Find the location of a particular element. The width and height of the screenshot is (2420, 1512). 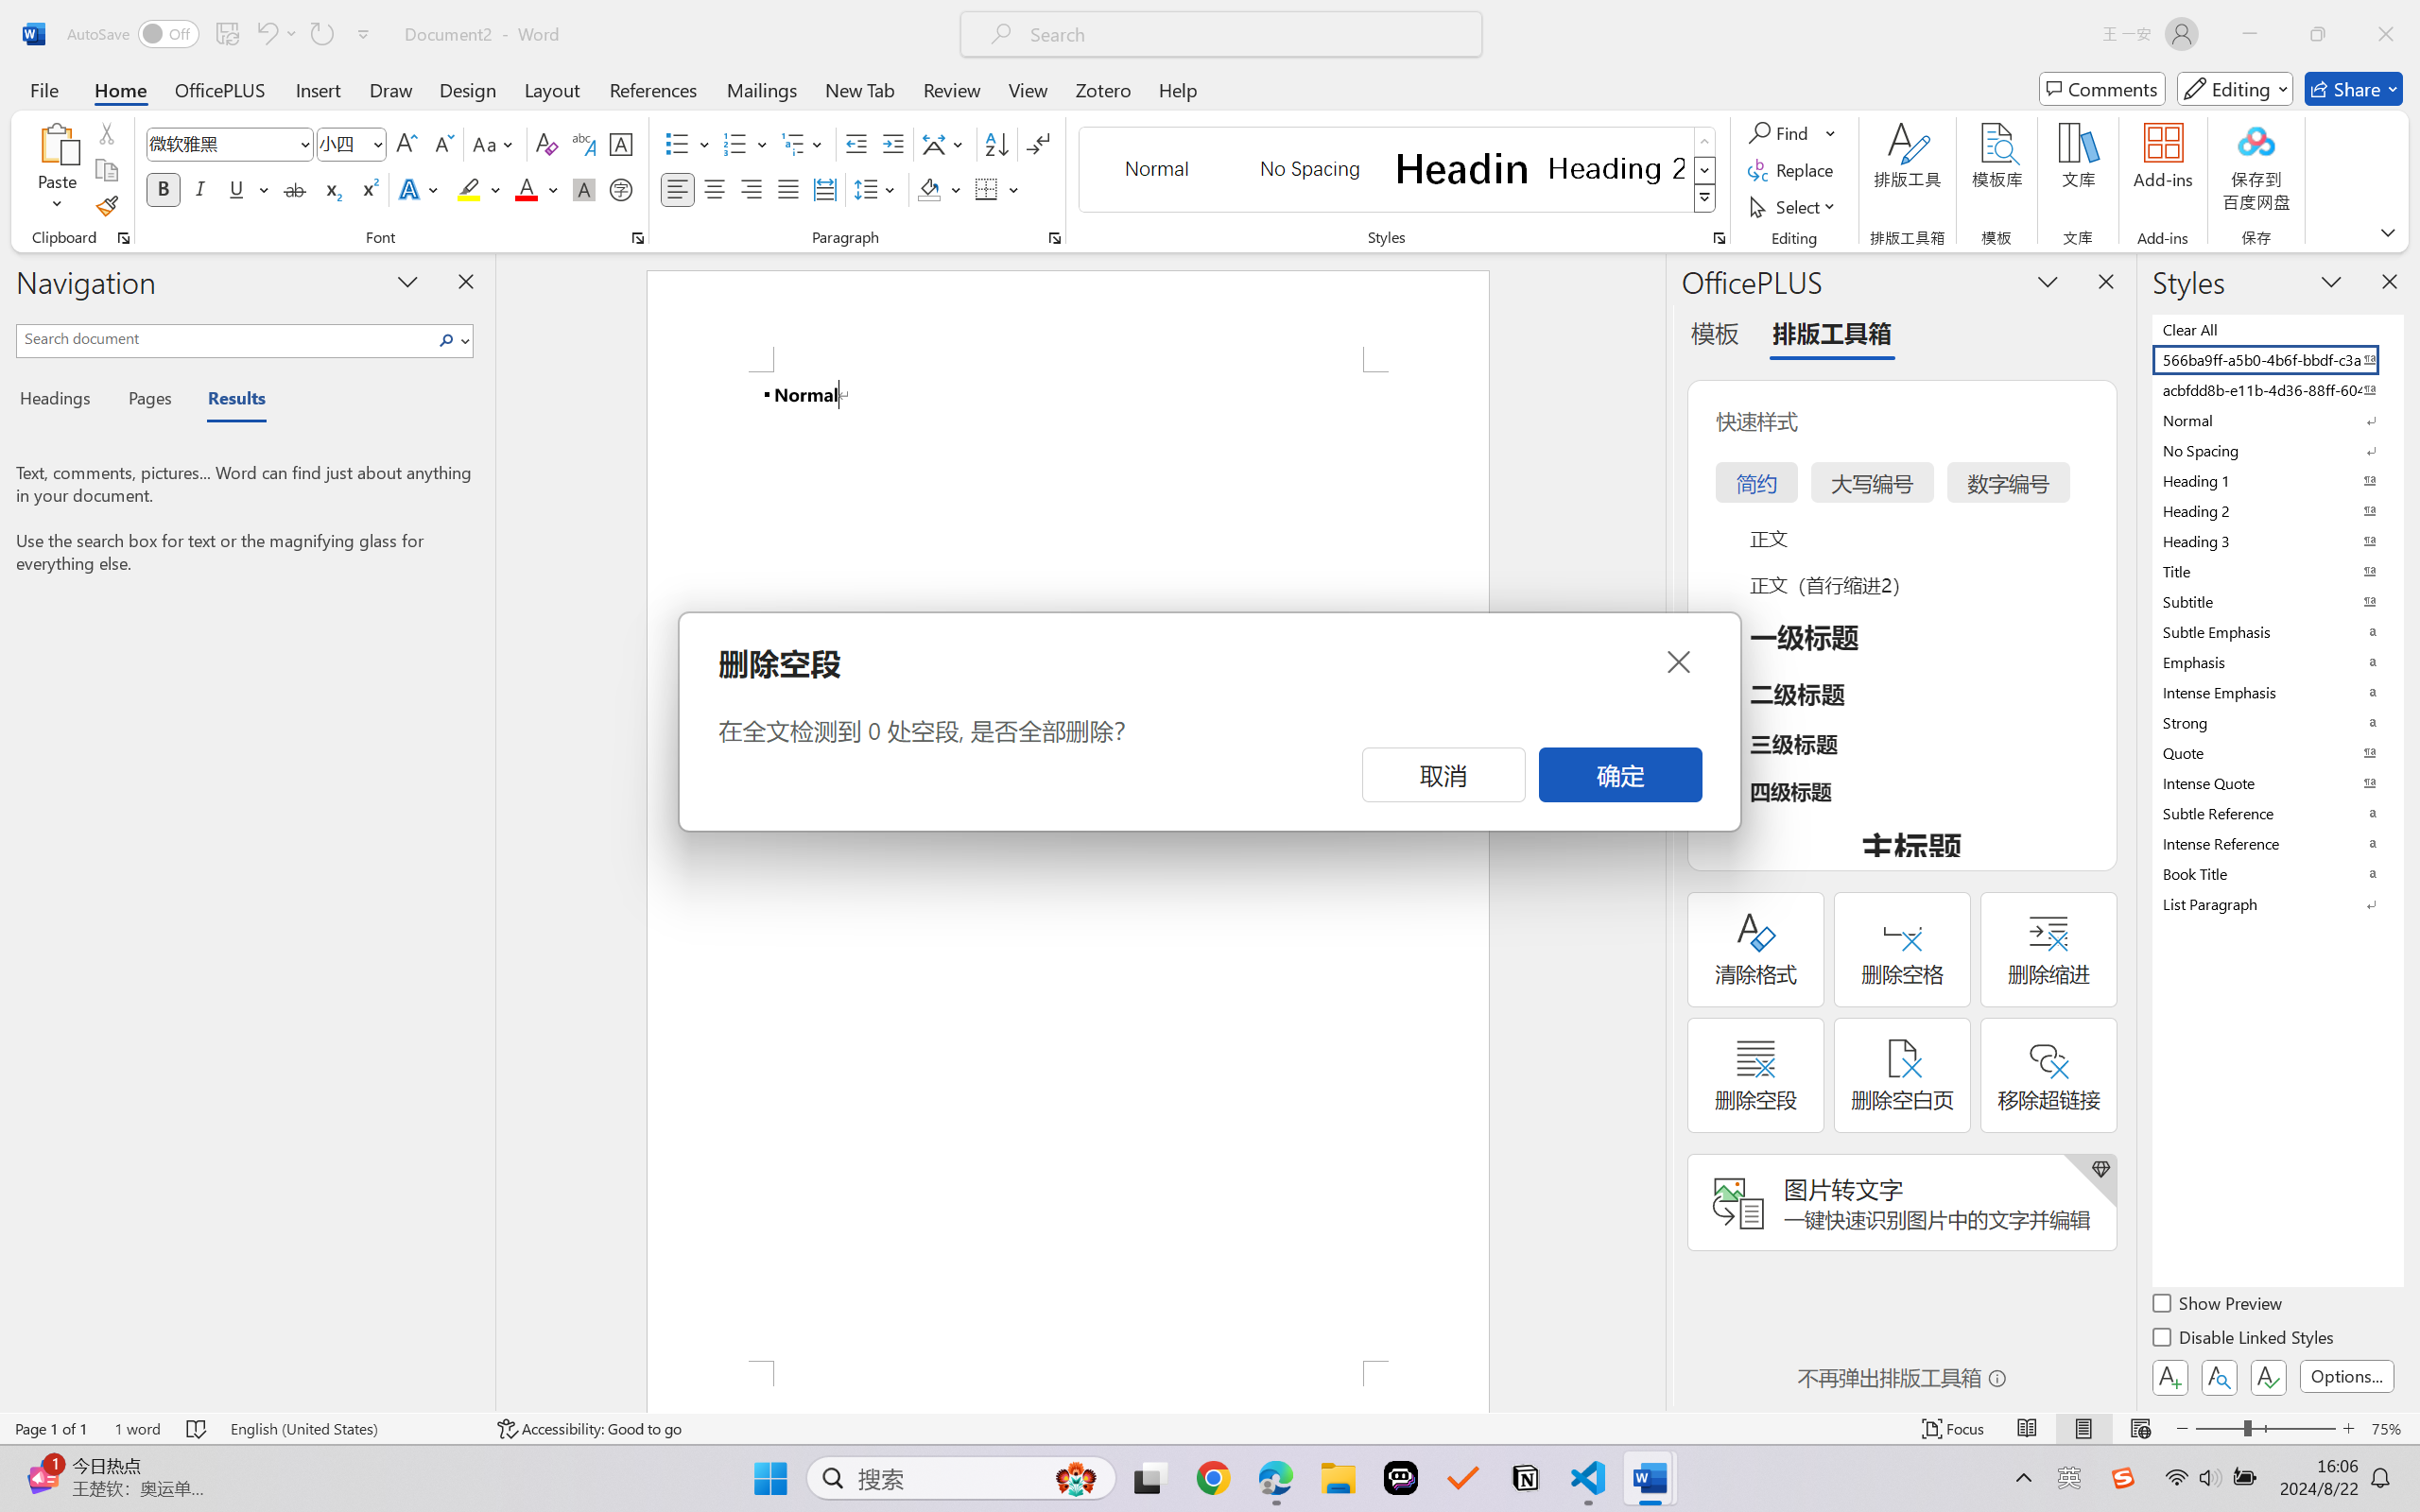

Font is located at coordinates (231, 144).